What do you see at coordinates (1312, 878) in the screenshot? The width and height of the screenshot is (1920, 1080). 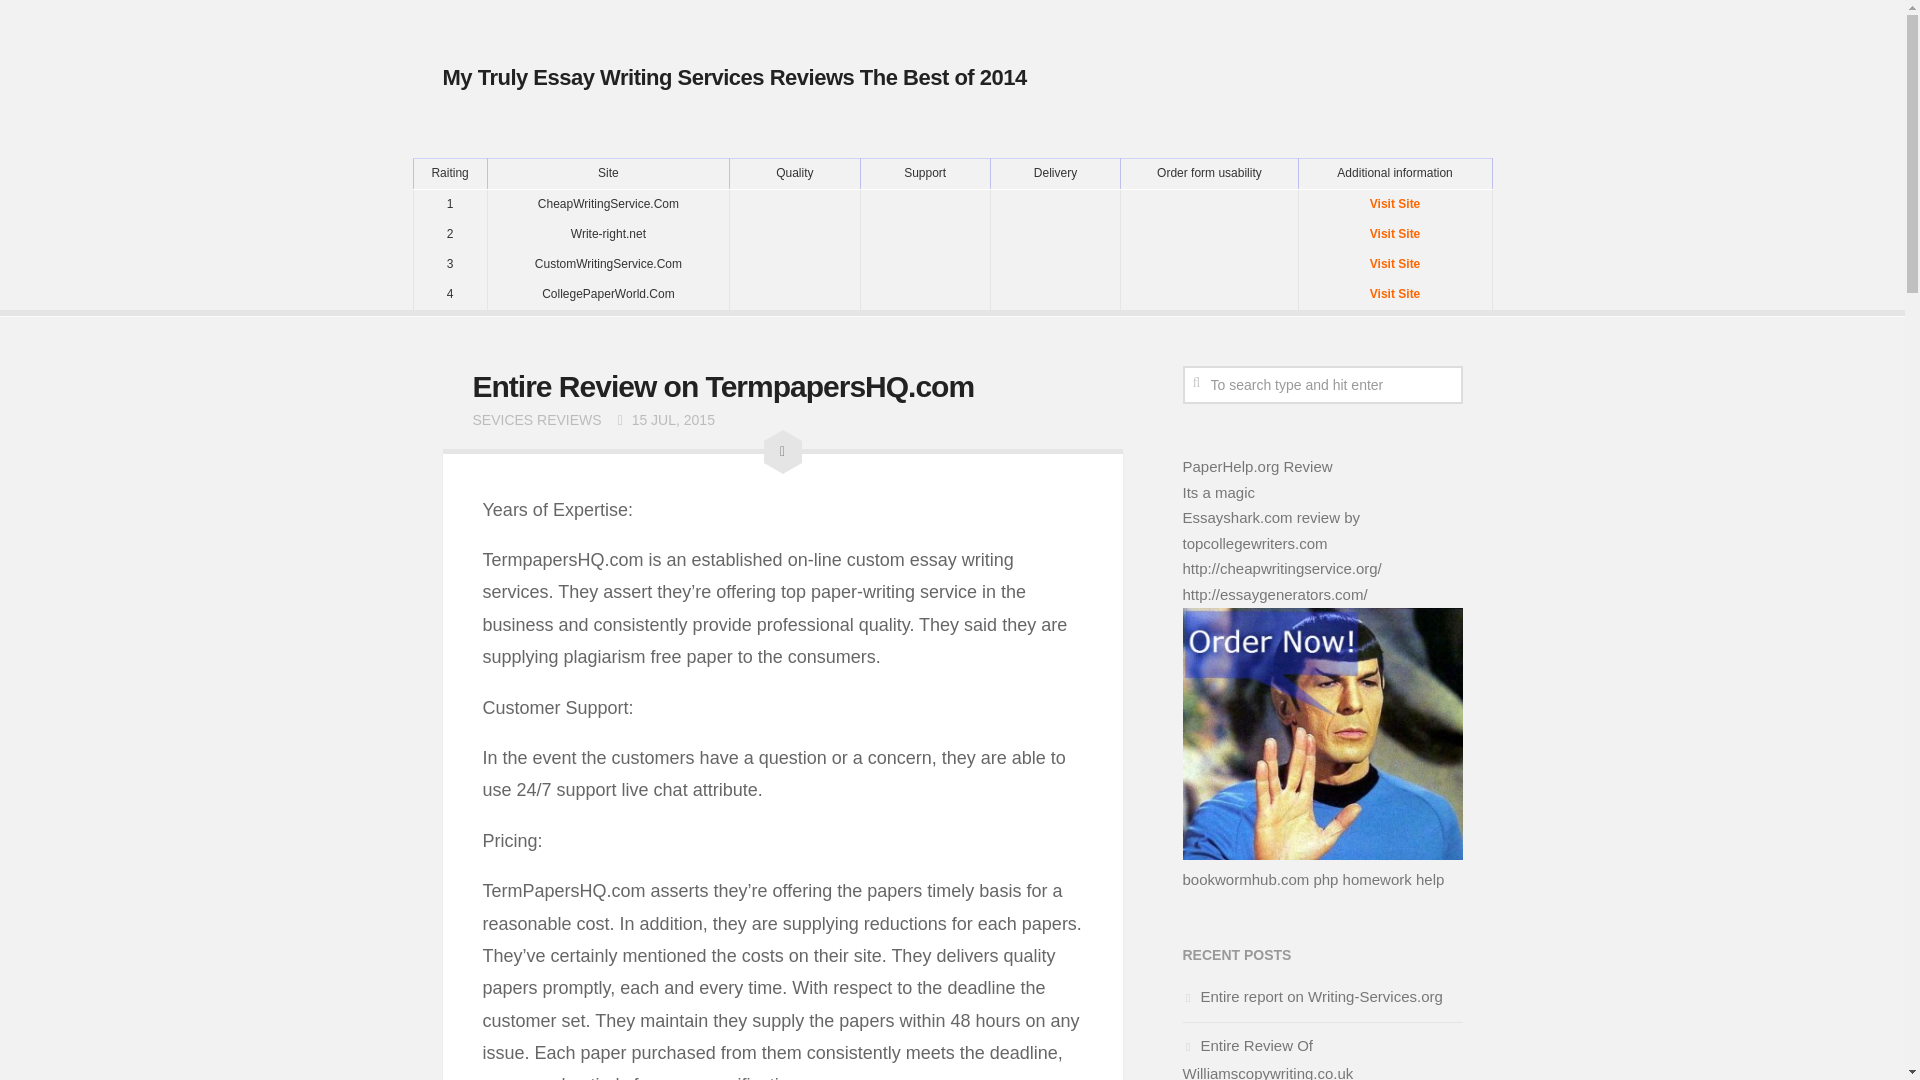 I see `bookwormhub.com php homework help` at bounding box center [1312, 878].